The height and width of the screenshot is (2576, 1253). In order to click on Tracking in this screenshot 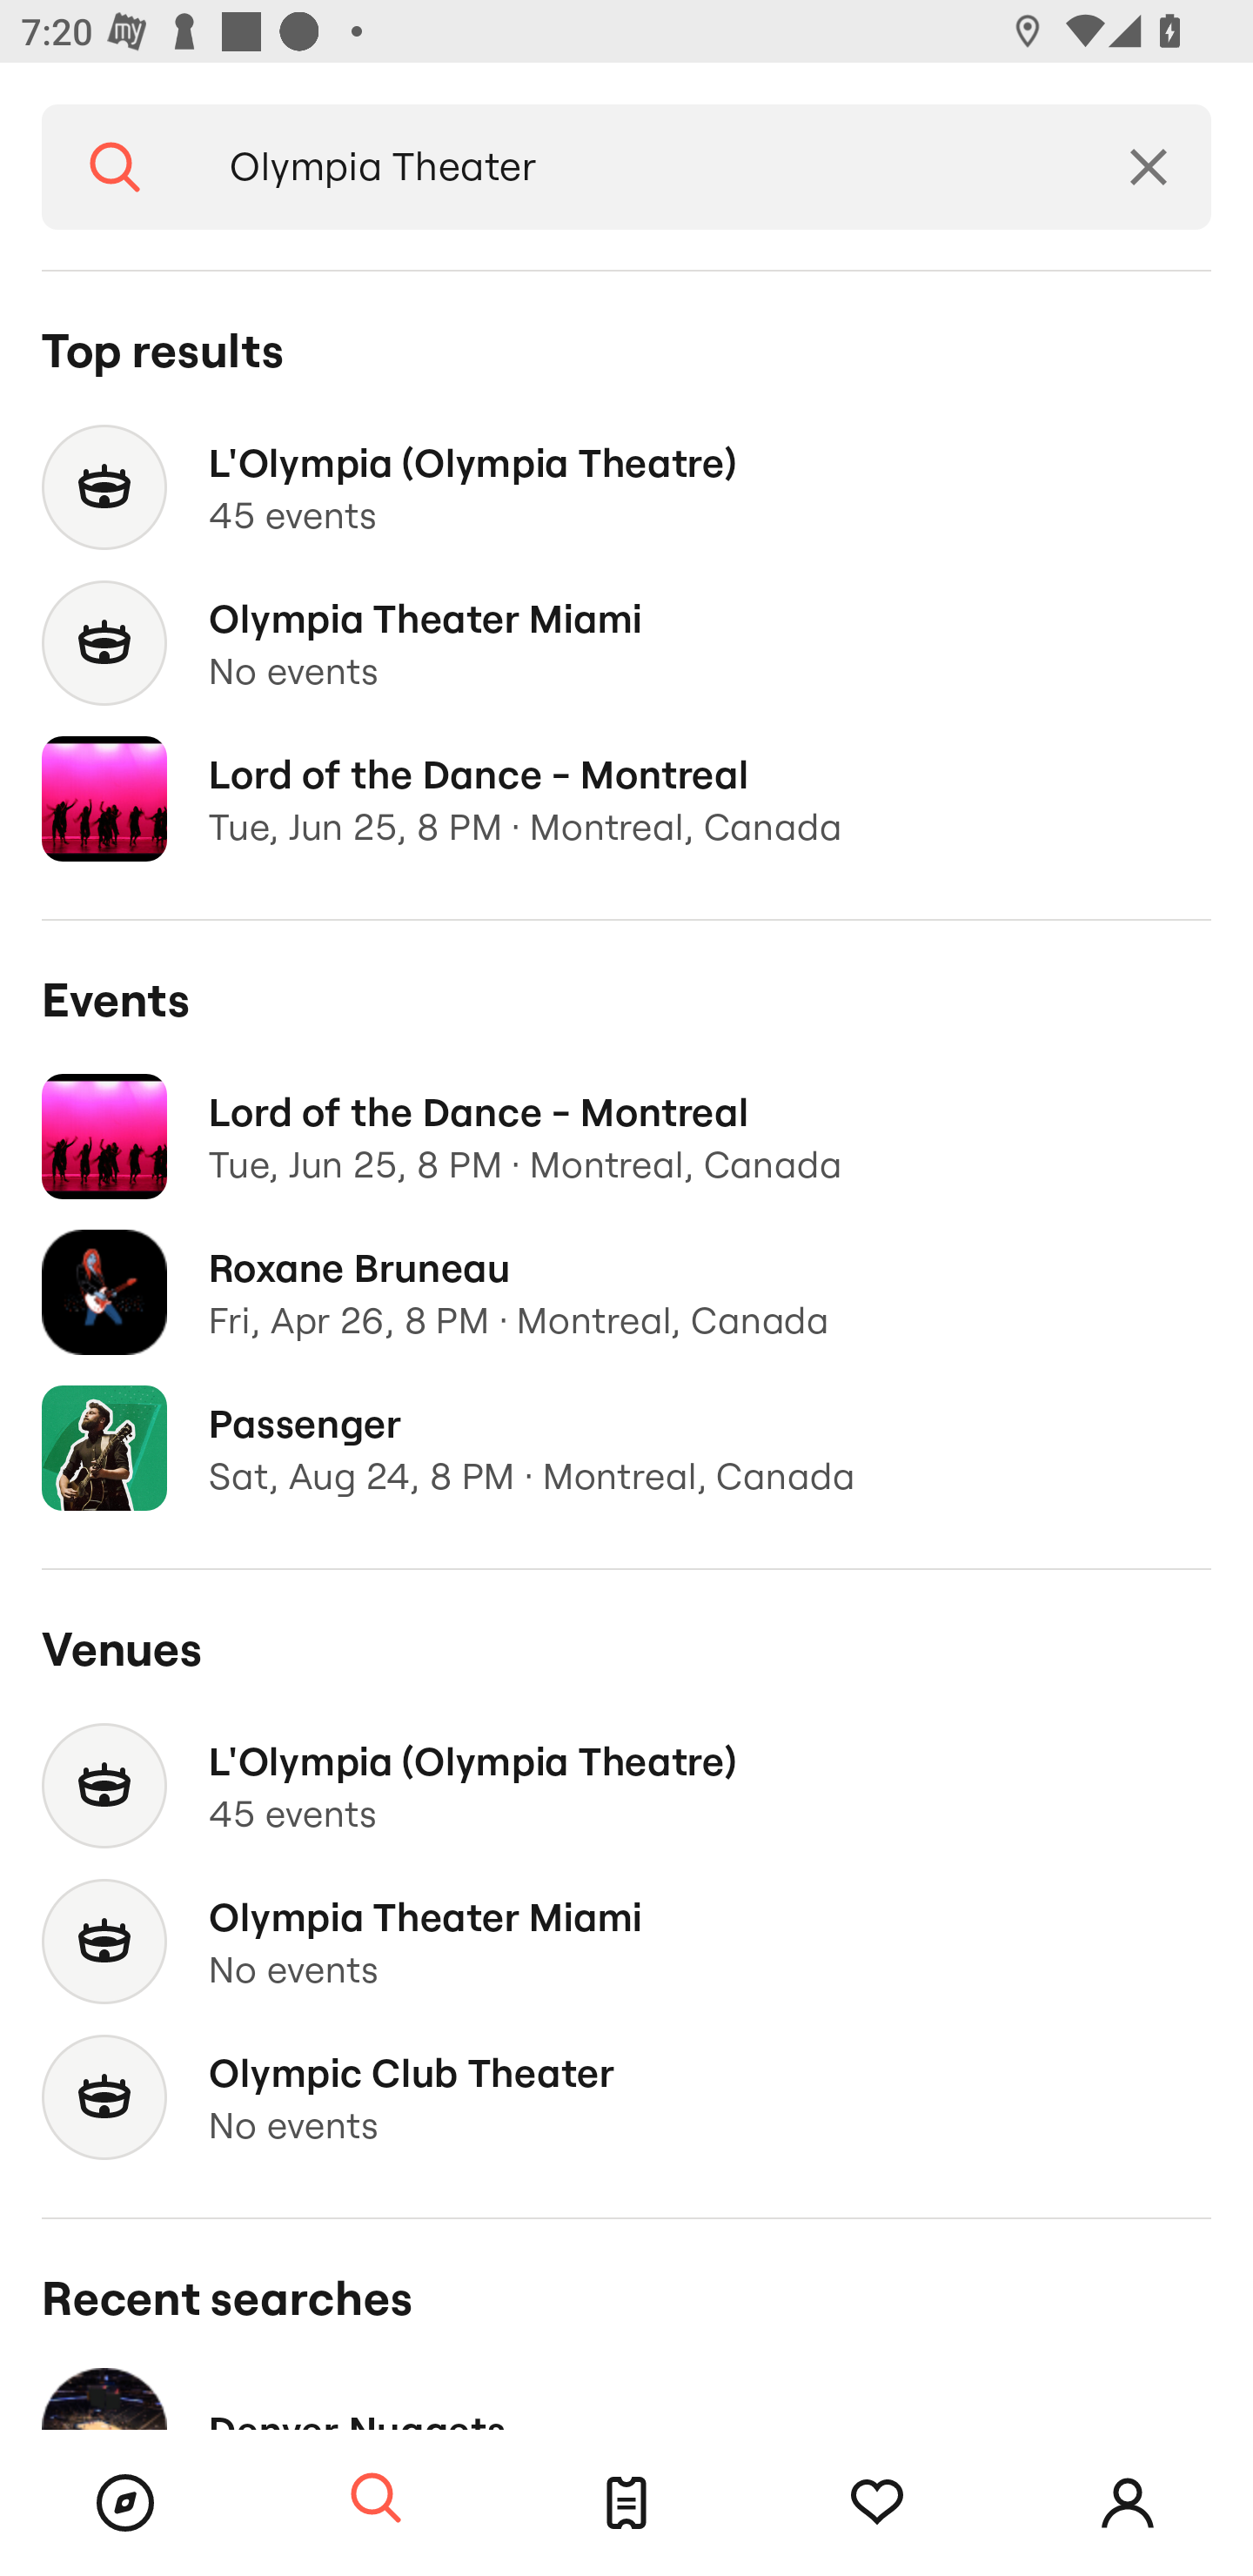, I will do `click(877, 2503)`.